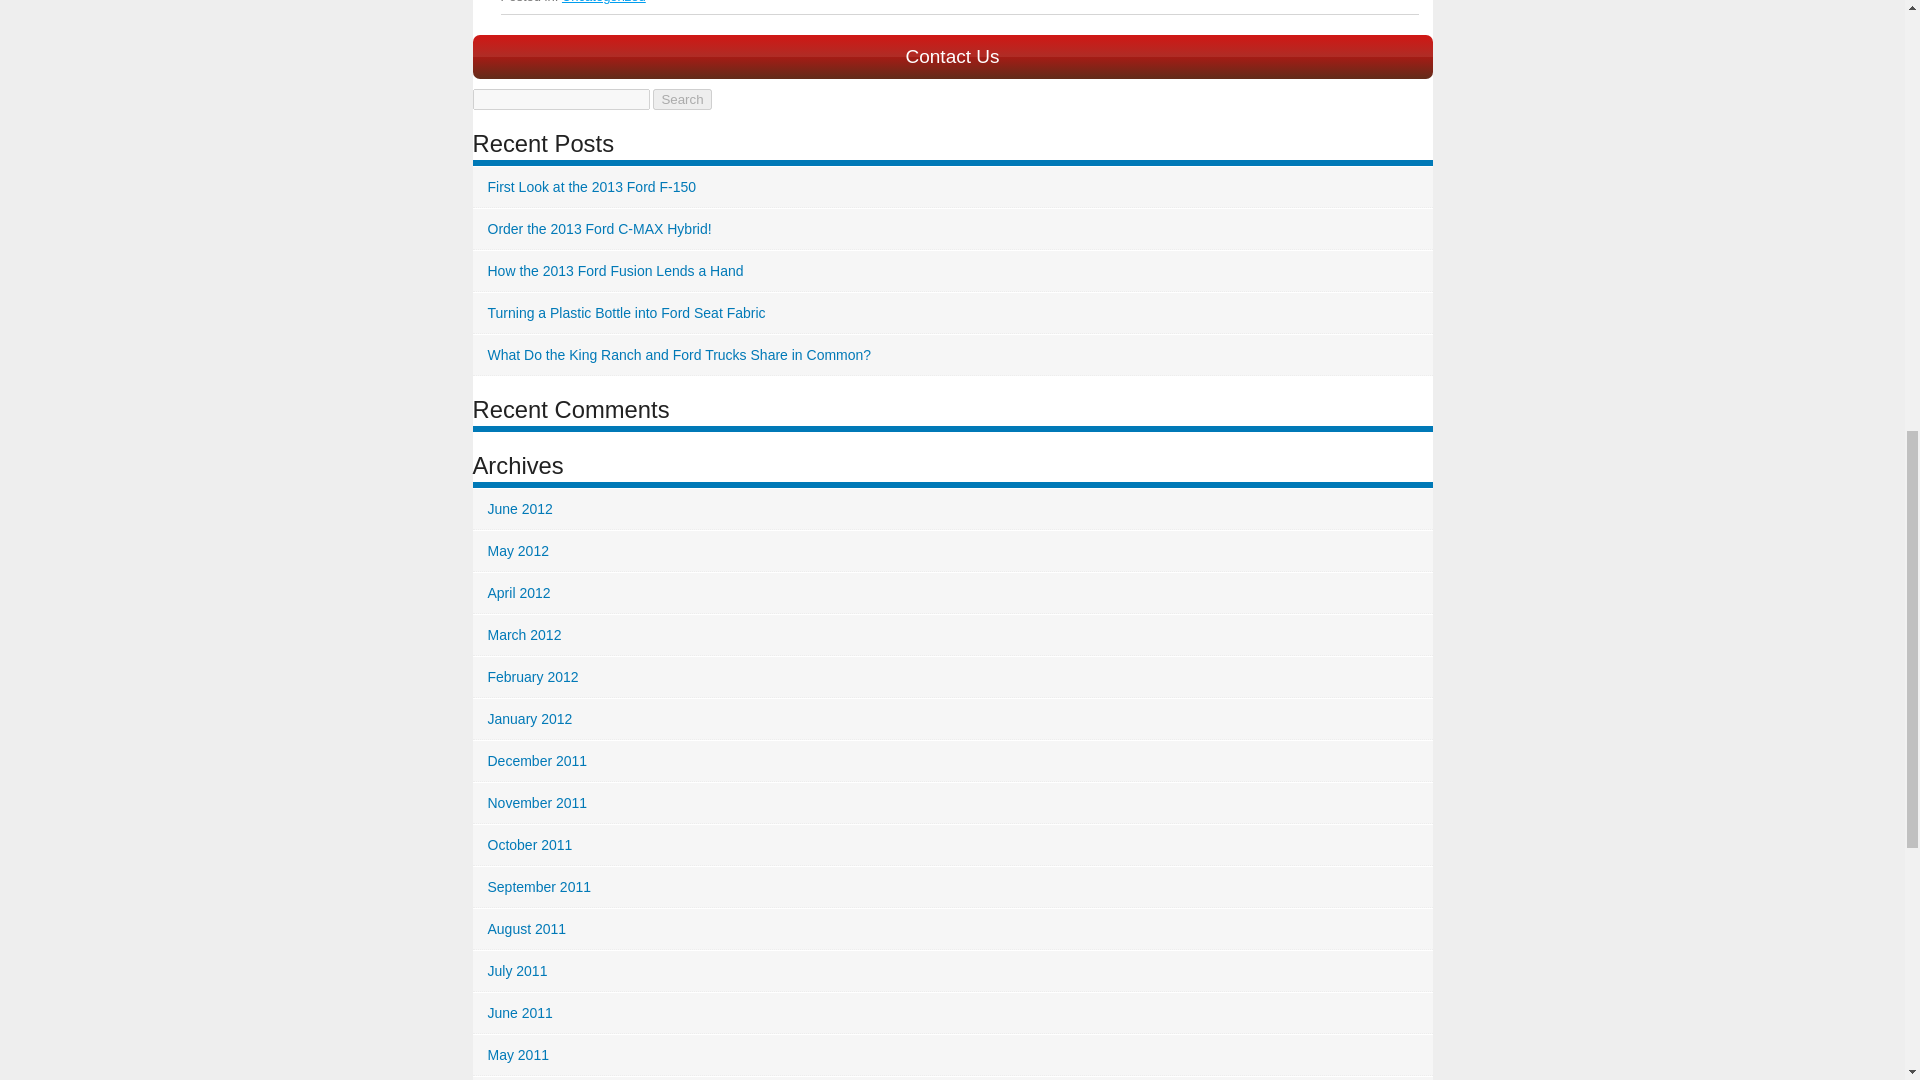 This screenshot has height=1080, width=1920. What do you see at coordinates (952, 552) in the screenshot?
I see `May 2012` at bounding box center [952, 552].